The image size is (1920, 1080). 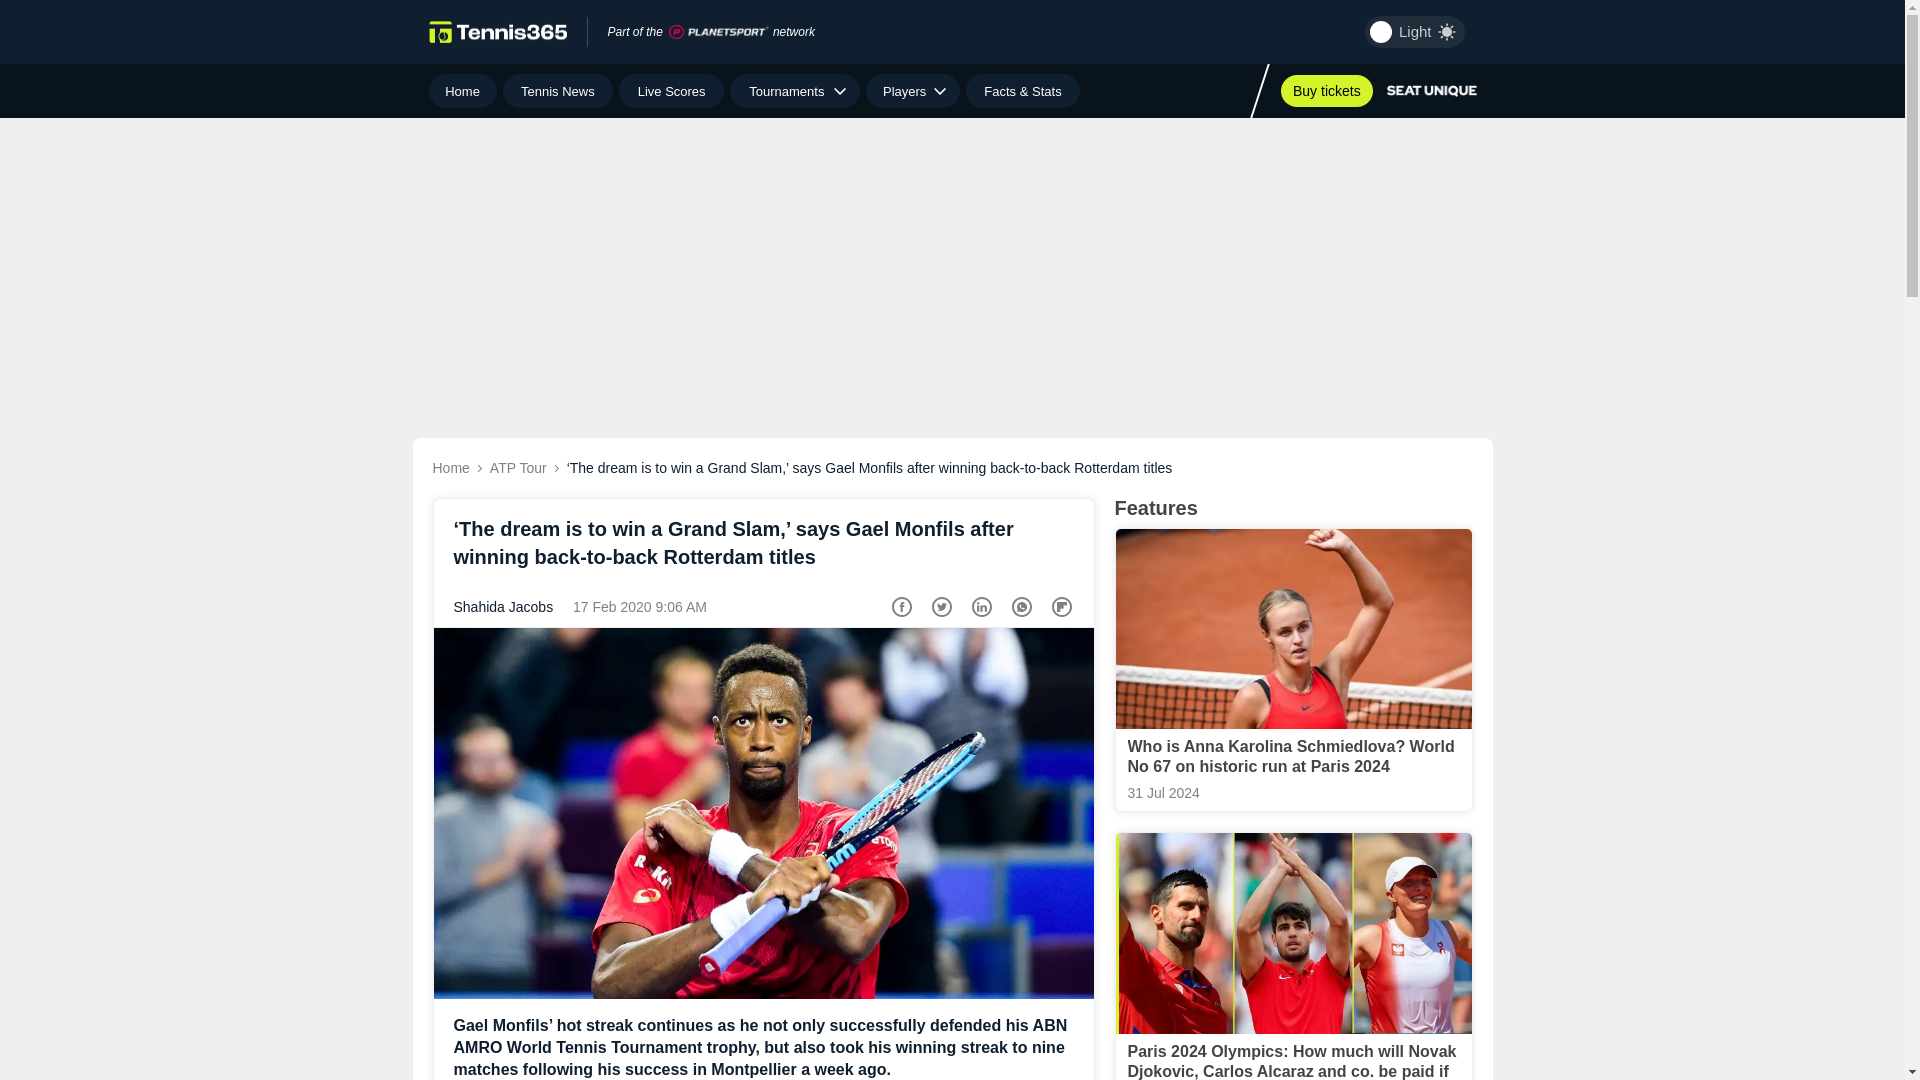 What do you see at coordinates (558, 91) in the screenshot?
I see `Tennis News` at bounding box center [558, 91].